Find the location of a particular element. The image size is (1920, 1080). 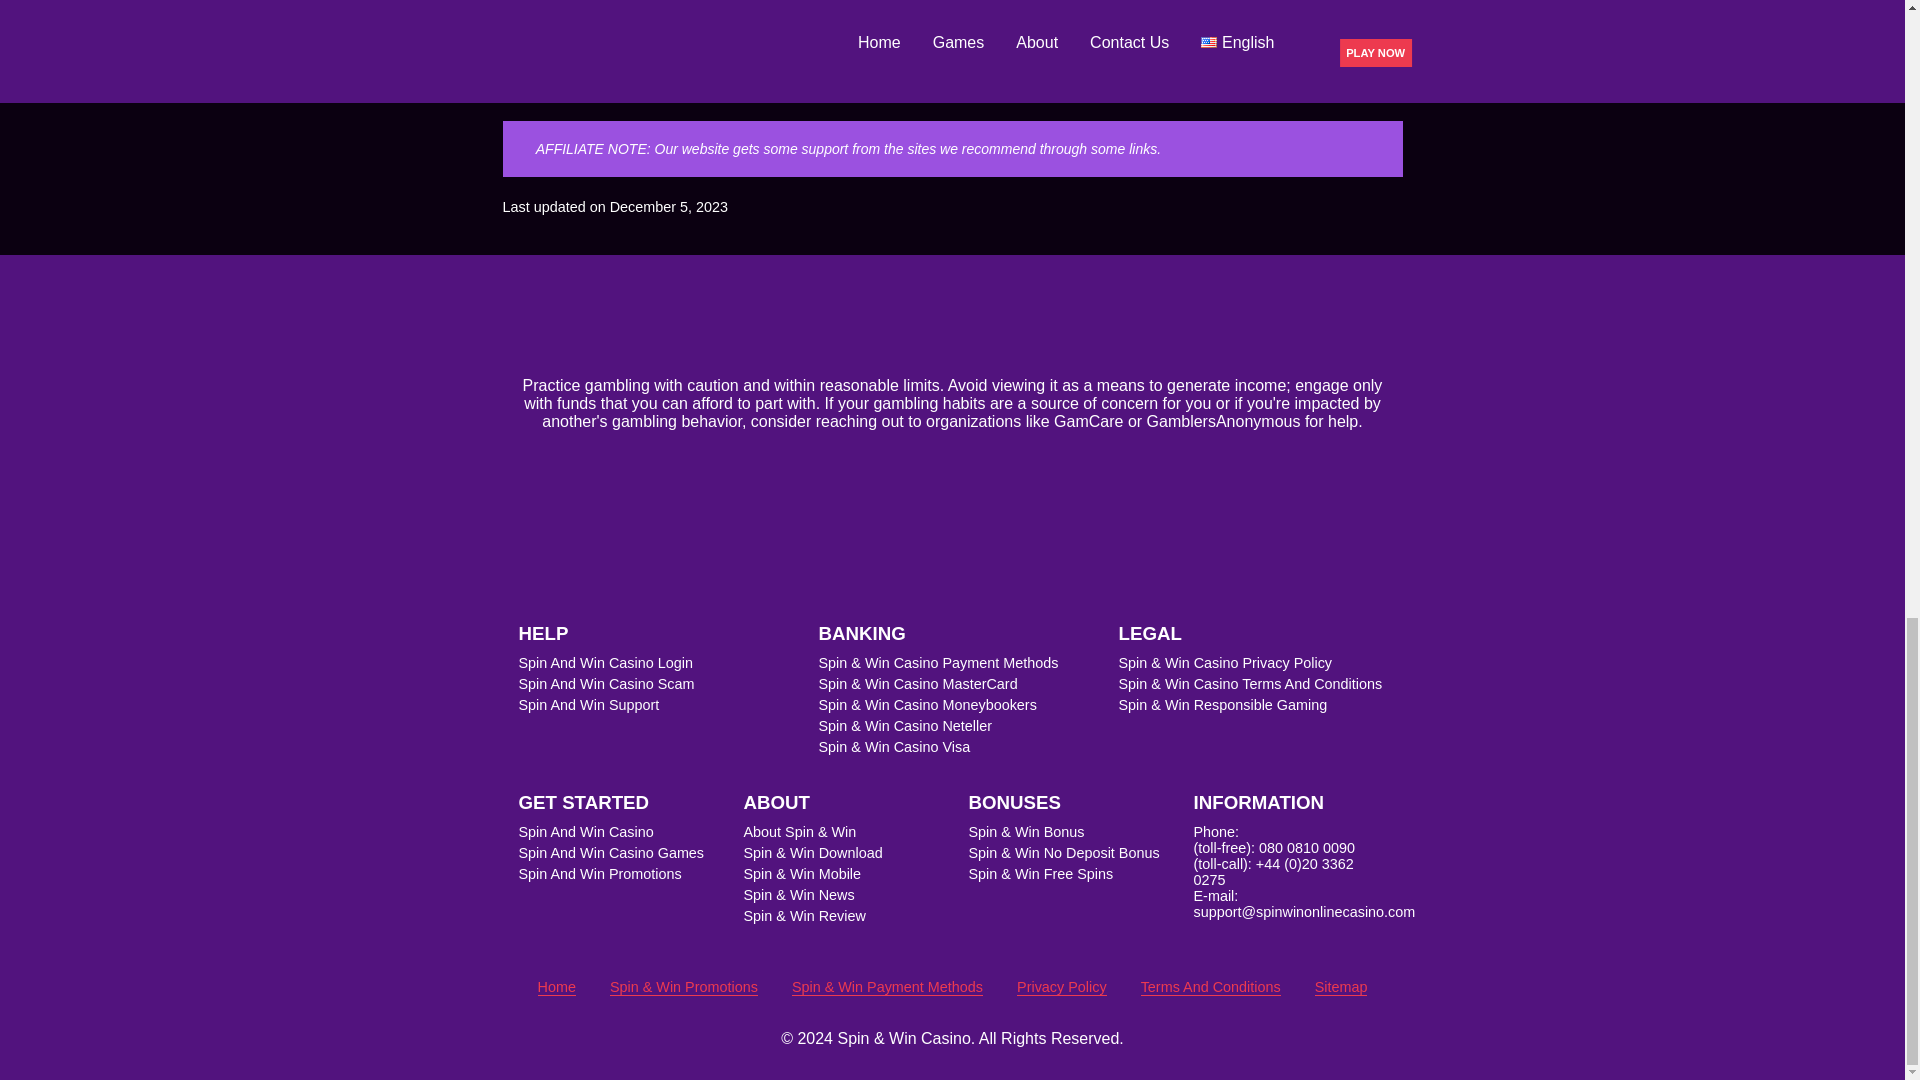

contact us is located at coordinates (1278, 17).